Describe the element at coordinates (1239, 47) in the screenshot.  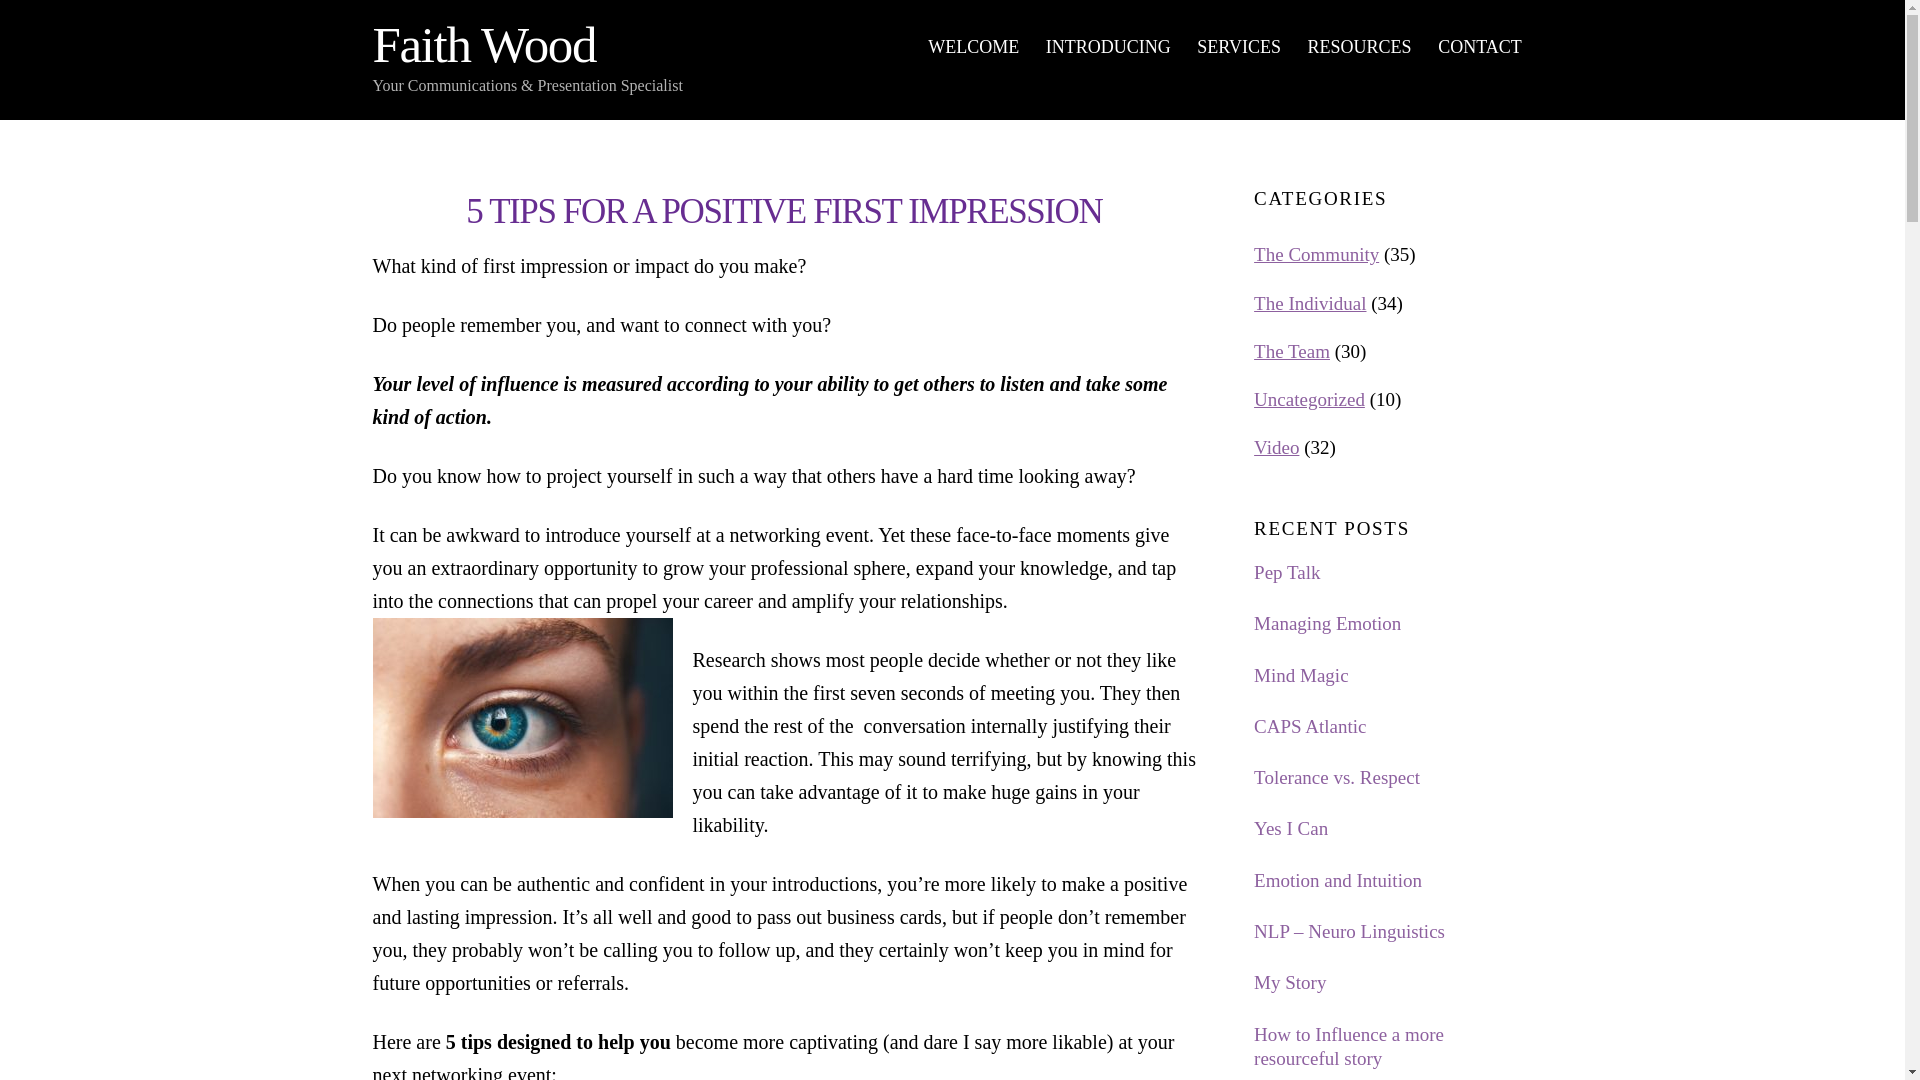
I see `Pep Talk` at that location.